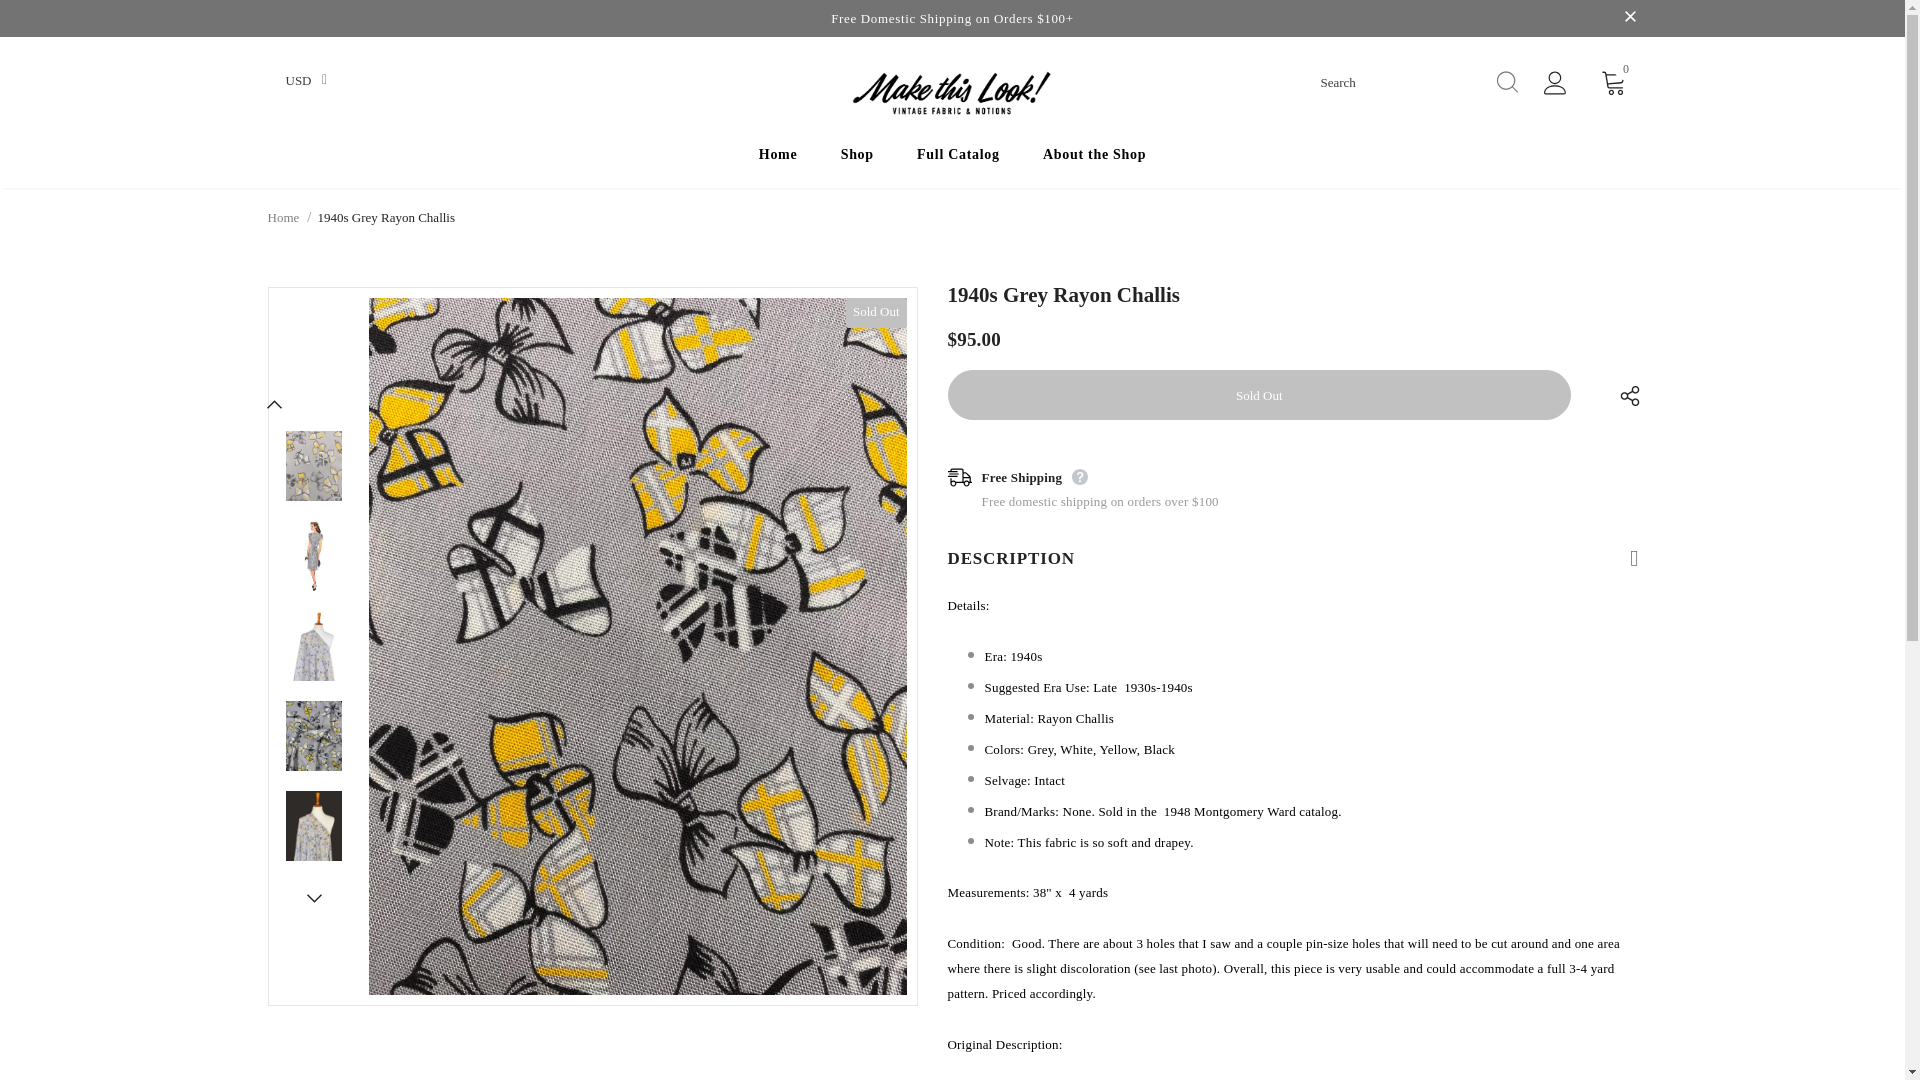  What do you see at coordinates (1630, 18) in the screenshot?
I see `close` at bounding box center [1630, 18].